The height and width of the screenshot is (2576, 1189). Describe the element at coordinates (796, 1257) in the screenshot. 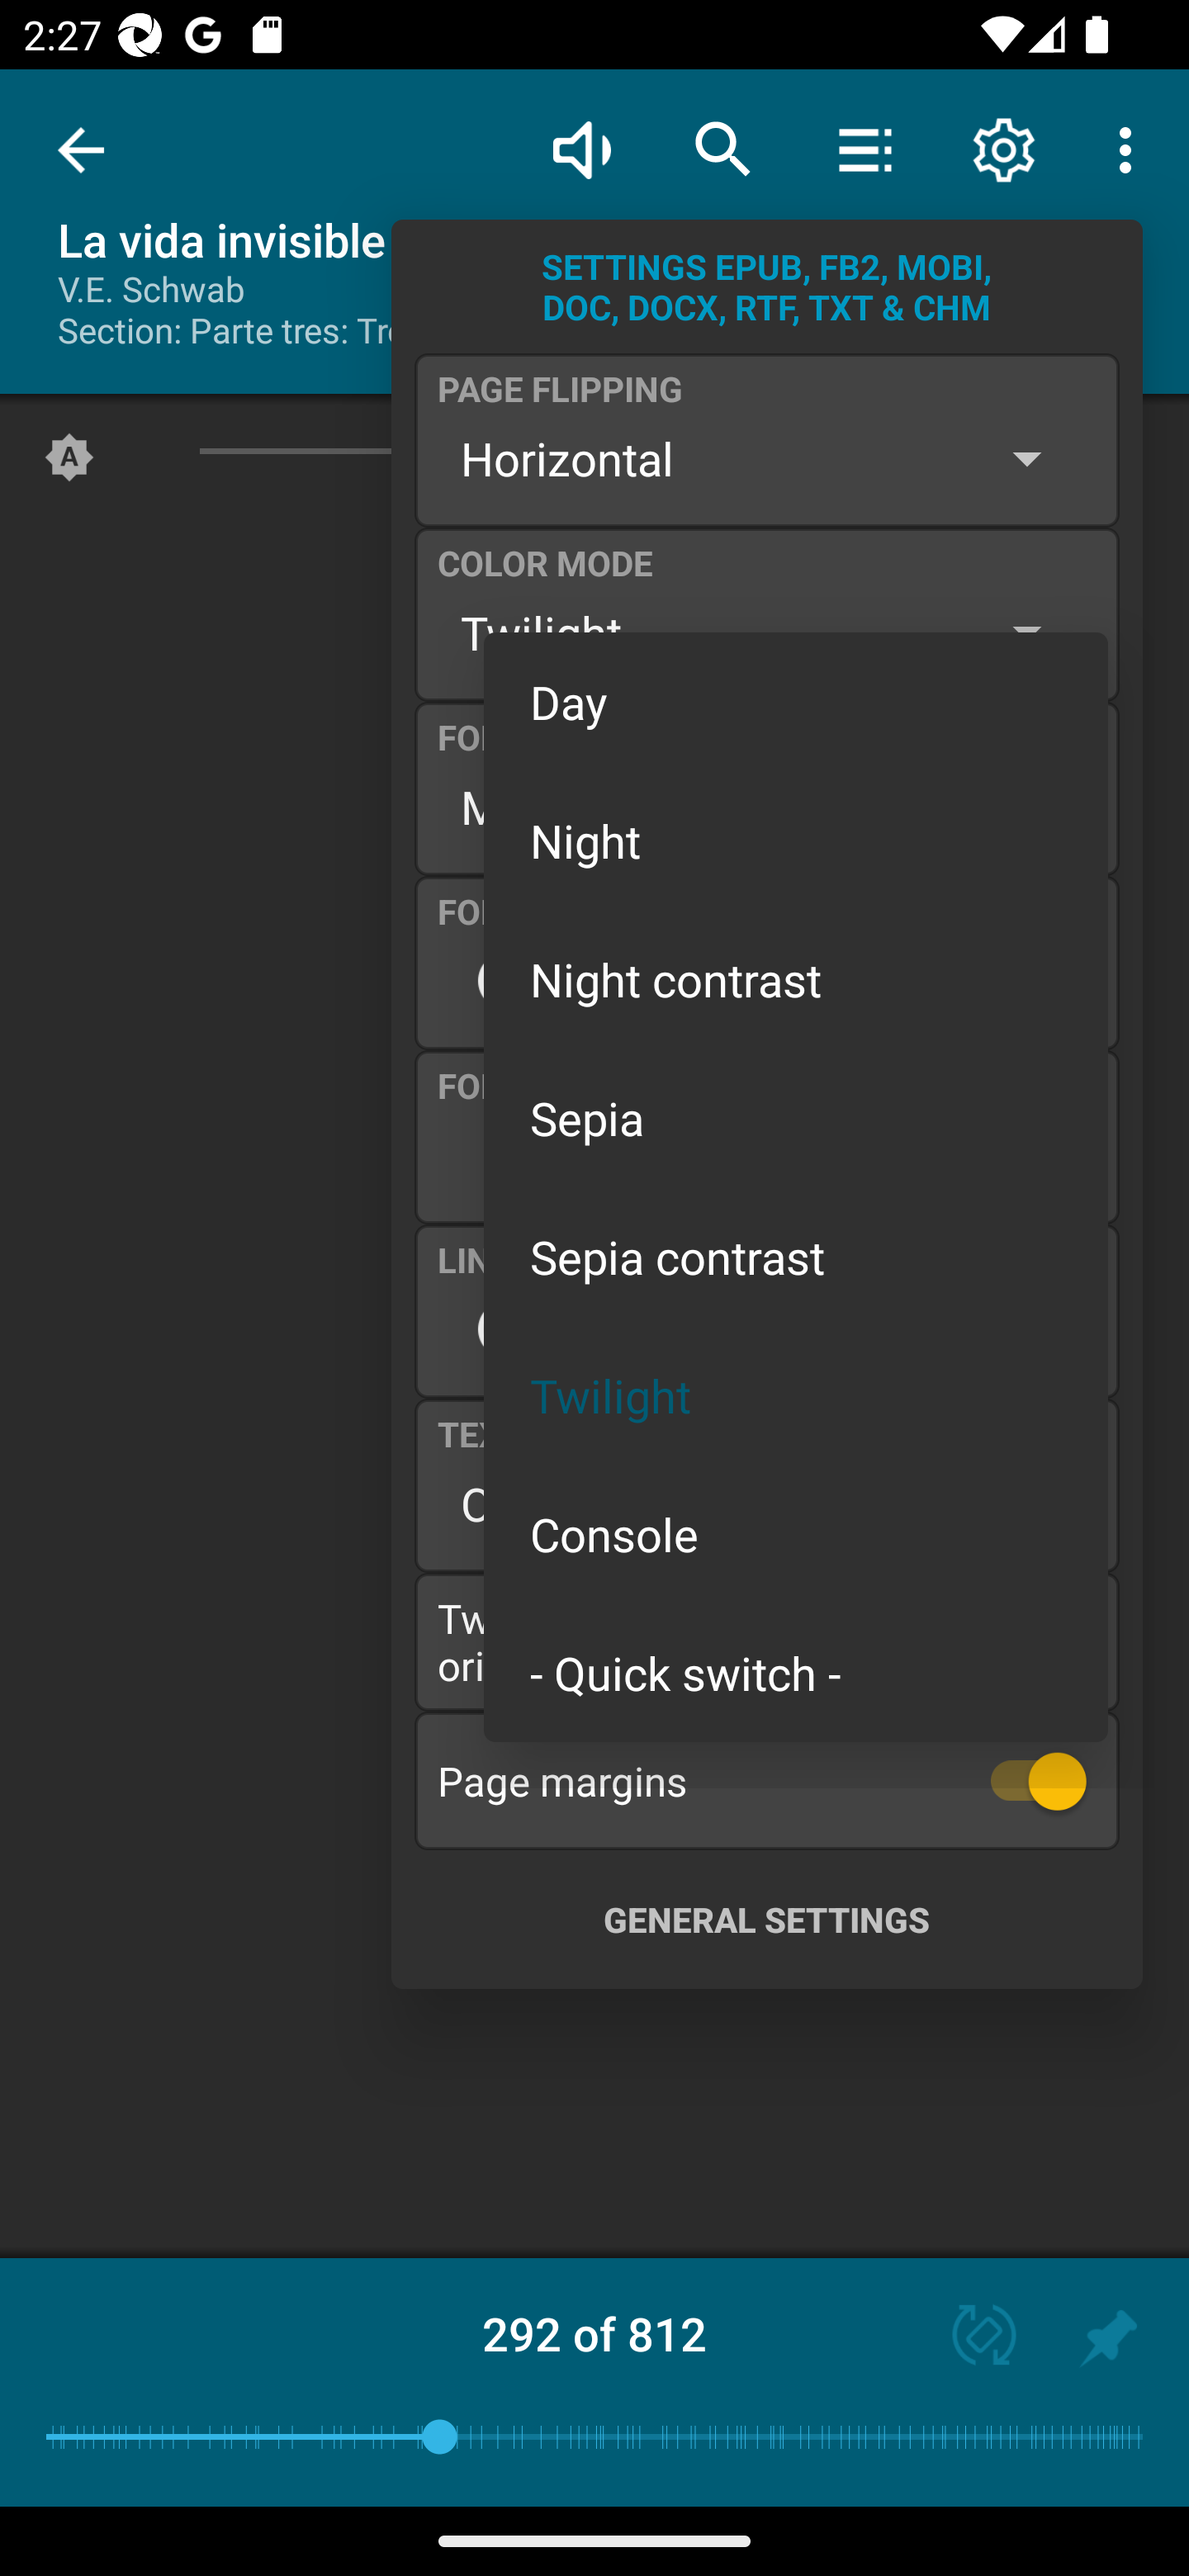

I see `Sepia contrast` at that location.